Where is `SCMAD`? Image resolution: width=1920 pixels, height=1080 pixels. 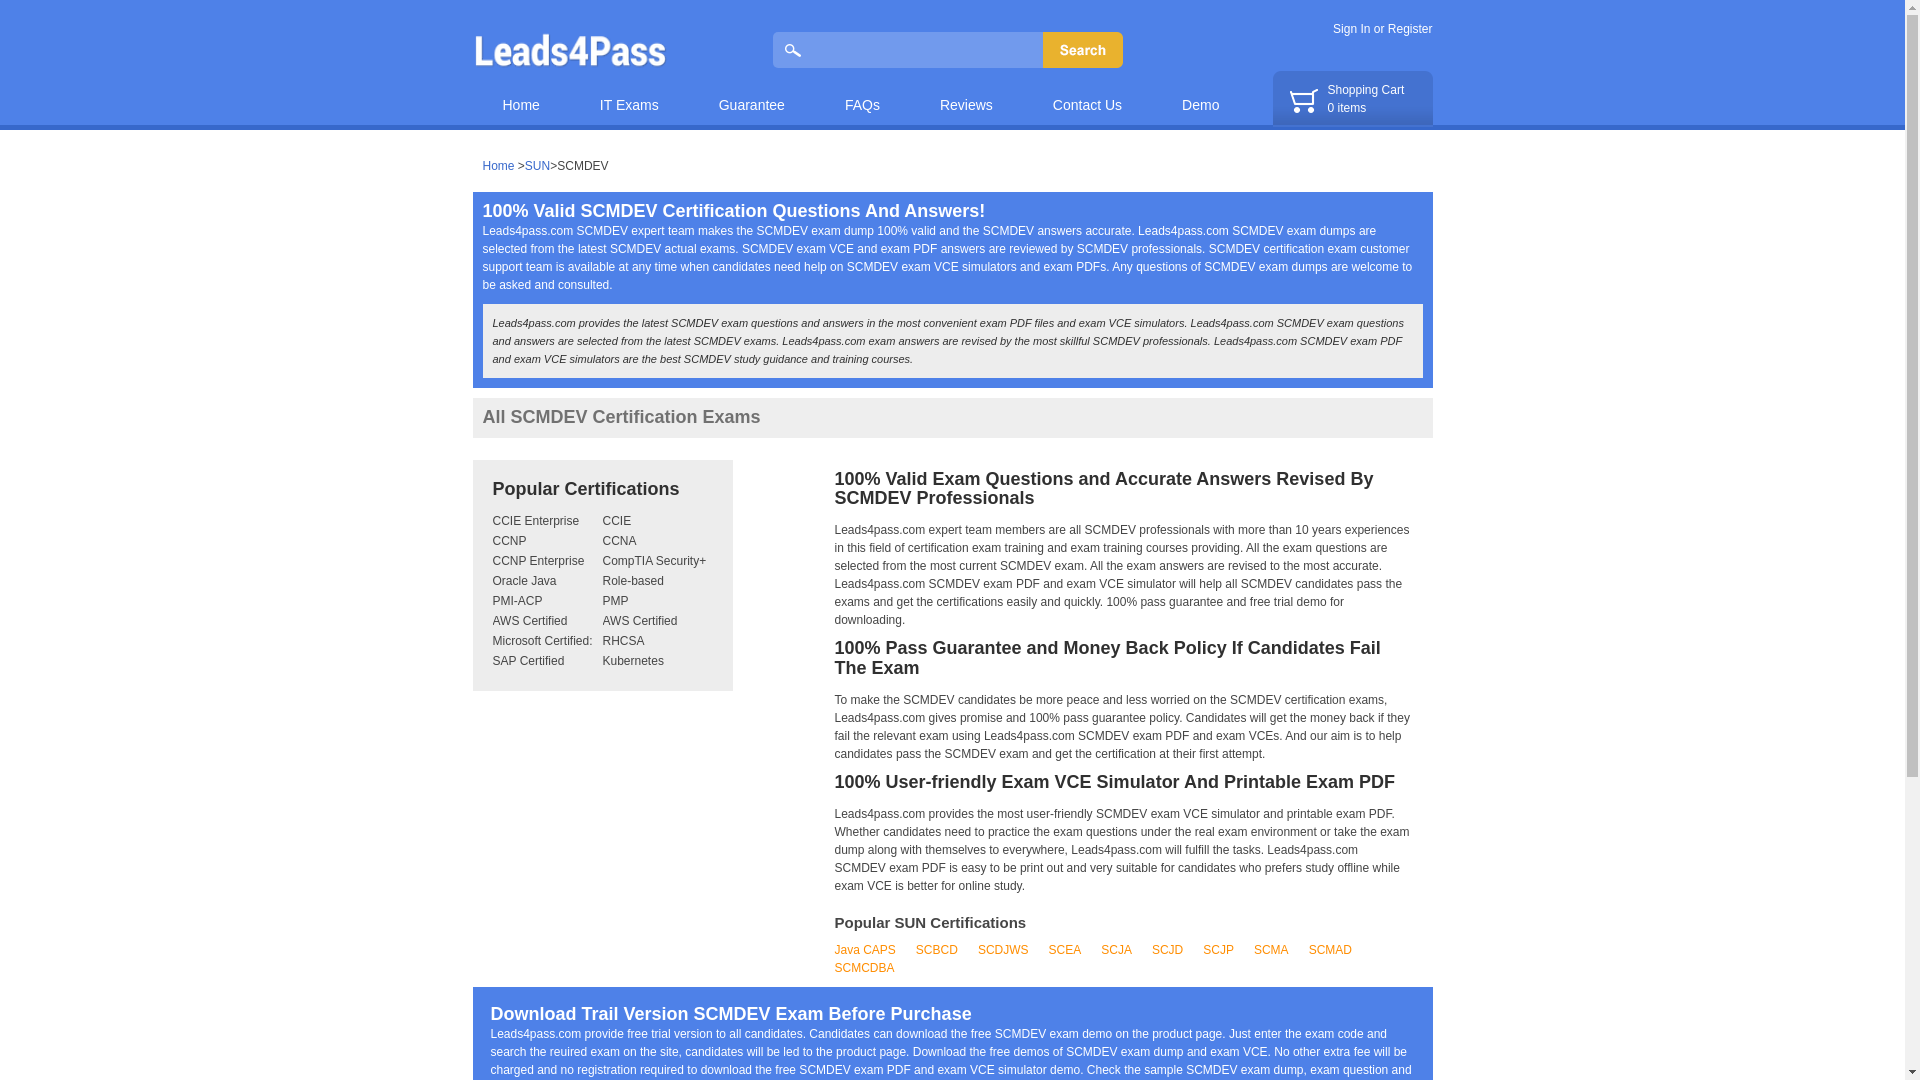
SCMAD is located at coordinates (1330, 949).